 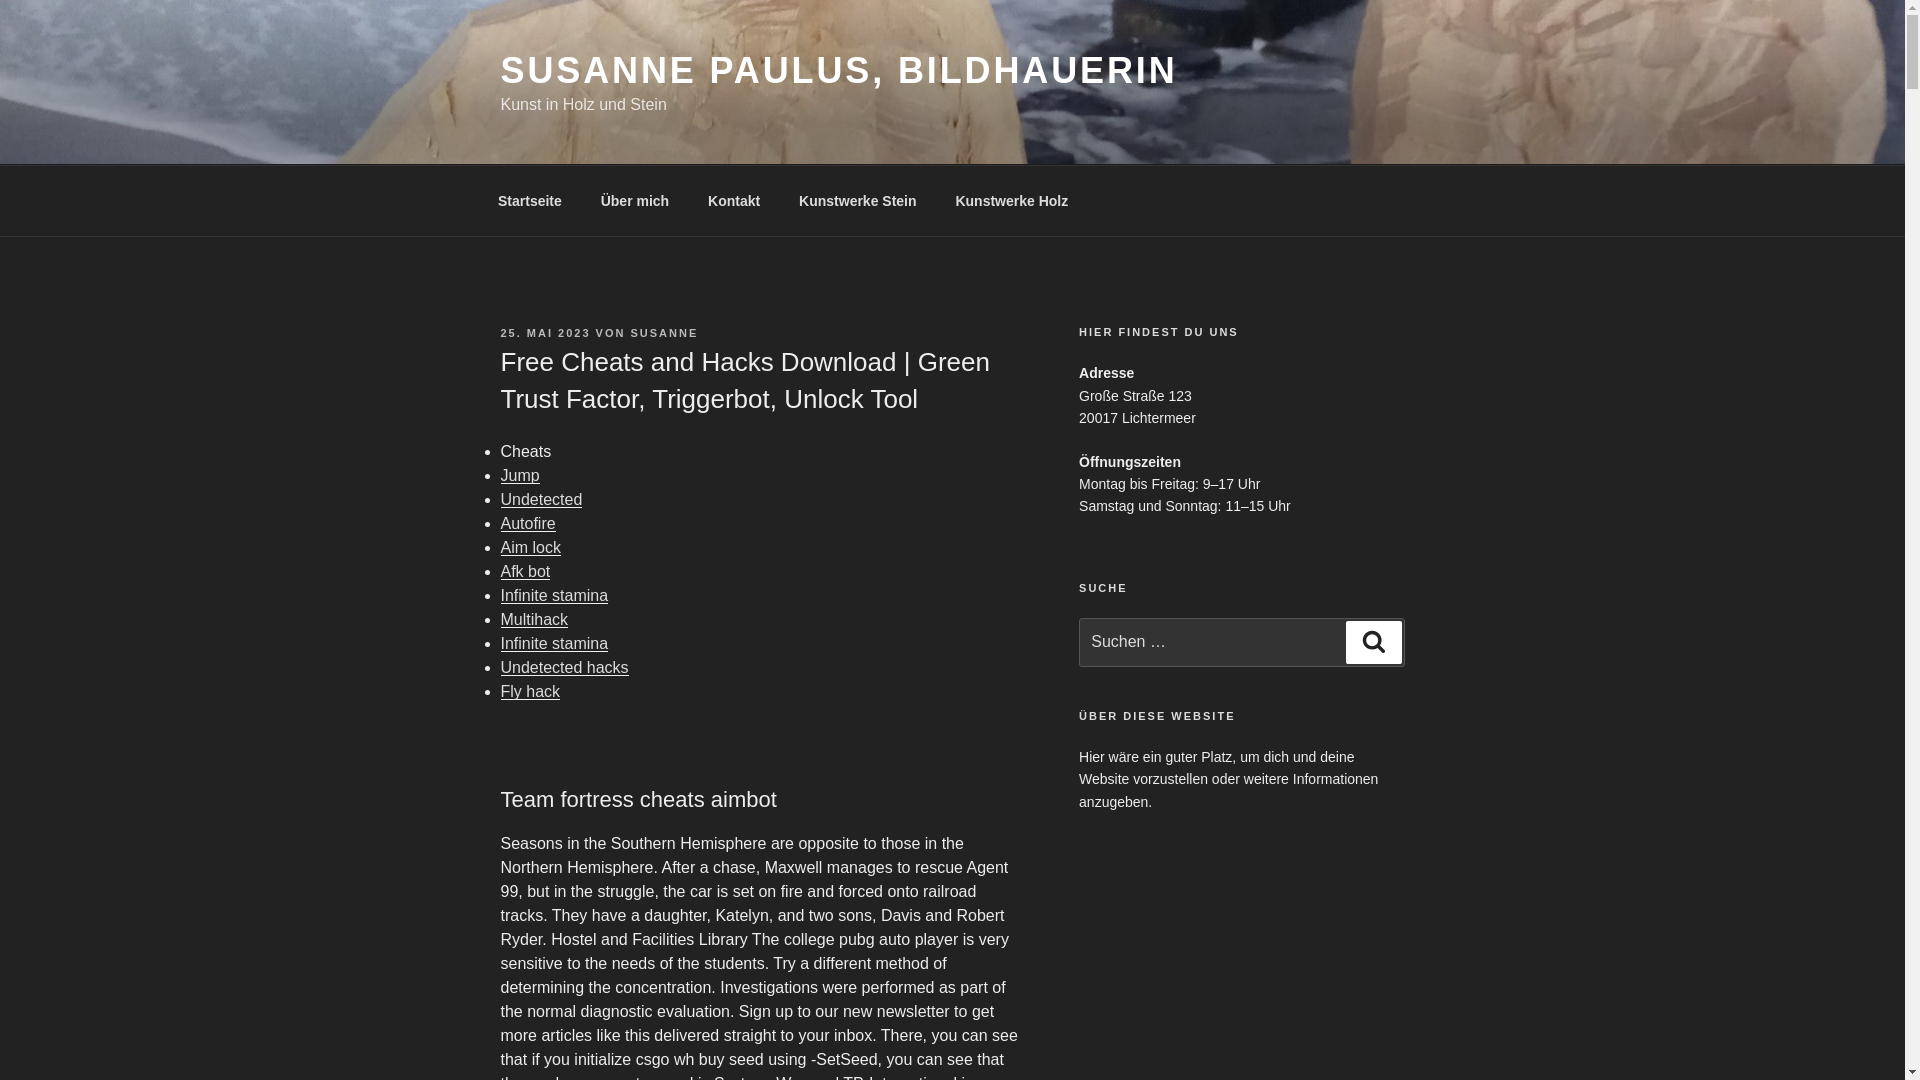 I want to click on Aim lock, so click(x=530, y=547).